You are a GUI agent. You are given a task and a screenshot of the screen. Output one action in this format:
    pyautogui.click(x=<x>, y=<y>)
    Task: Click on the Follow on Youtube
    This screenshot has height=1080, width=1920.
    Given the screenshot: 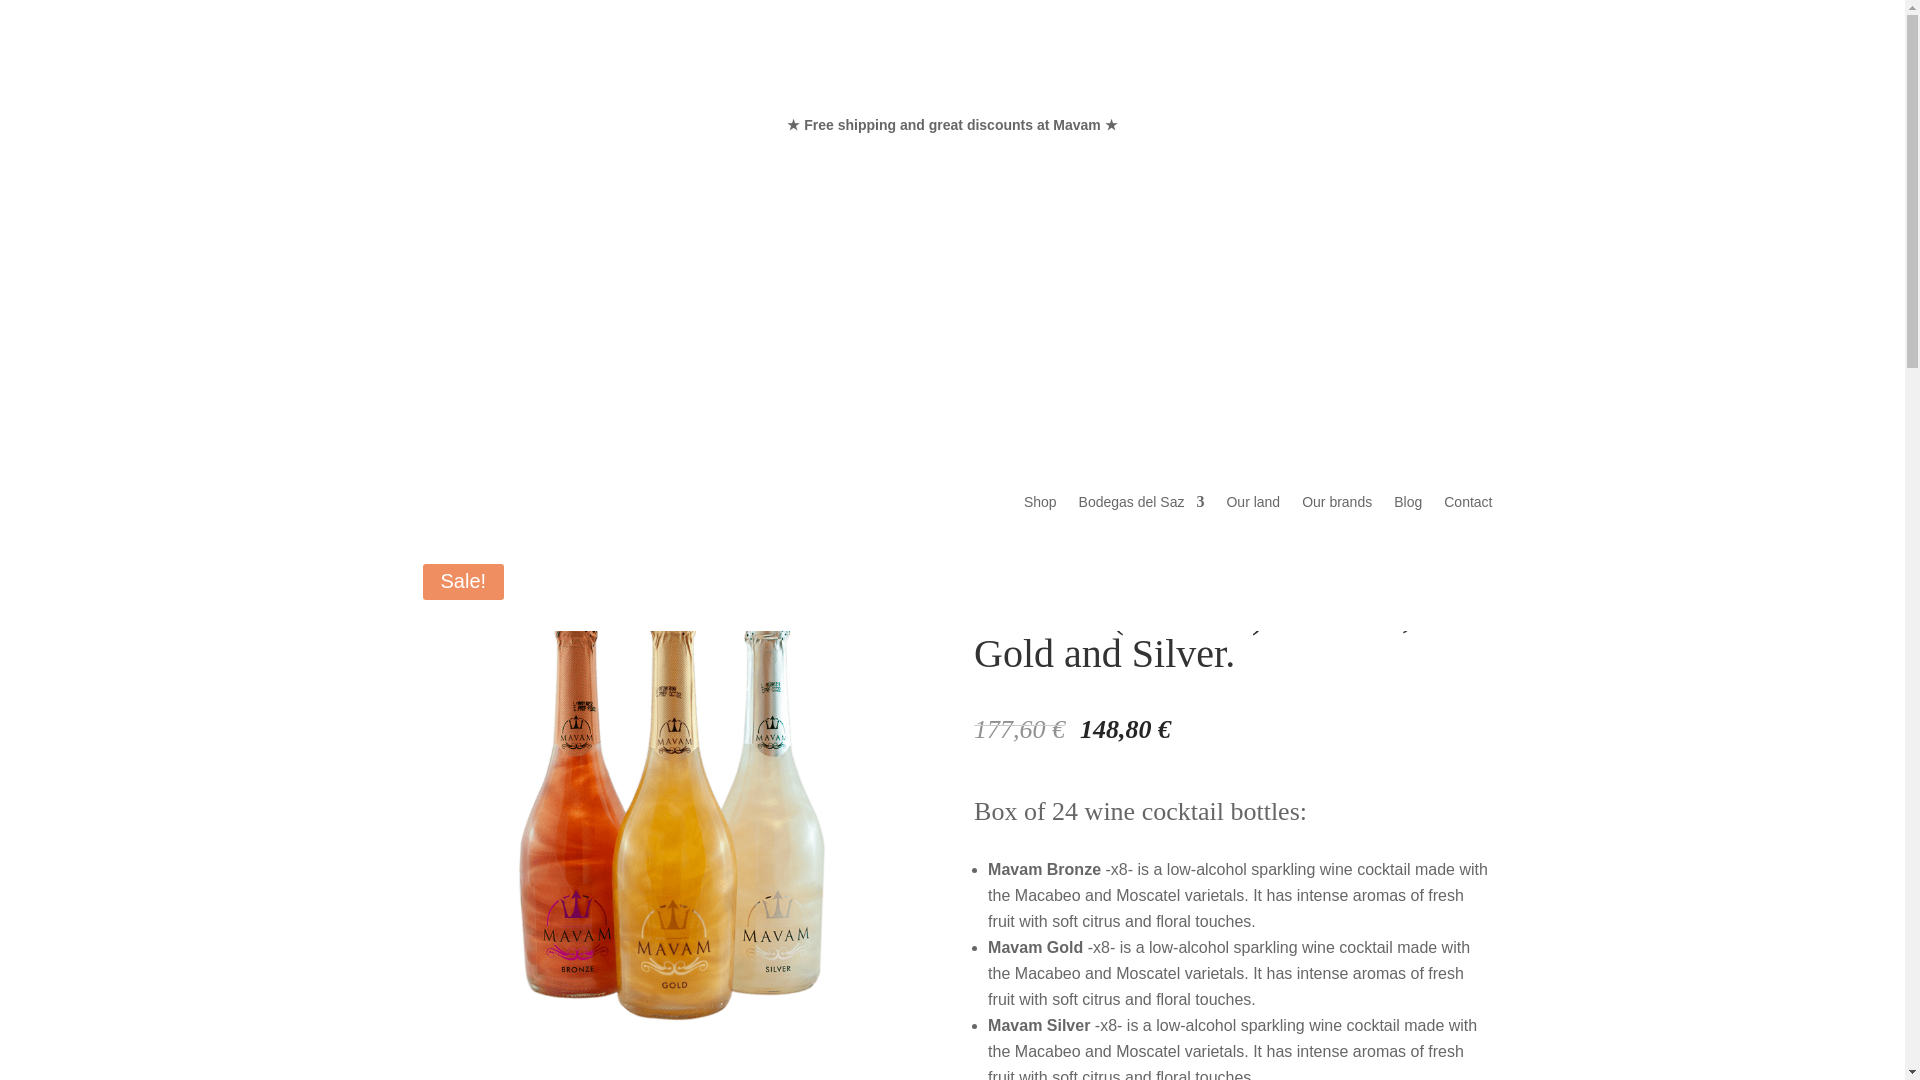 What is the action you would take?
    pyautogui.click(x=548, y=130)
    